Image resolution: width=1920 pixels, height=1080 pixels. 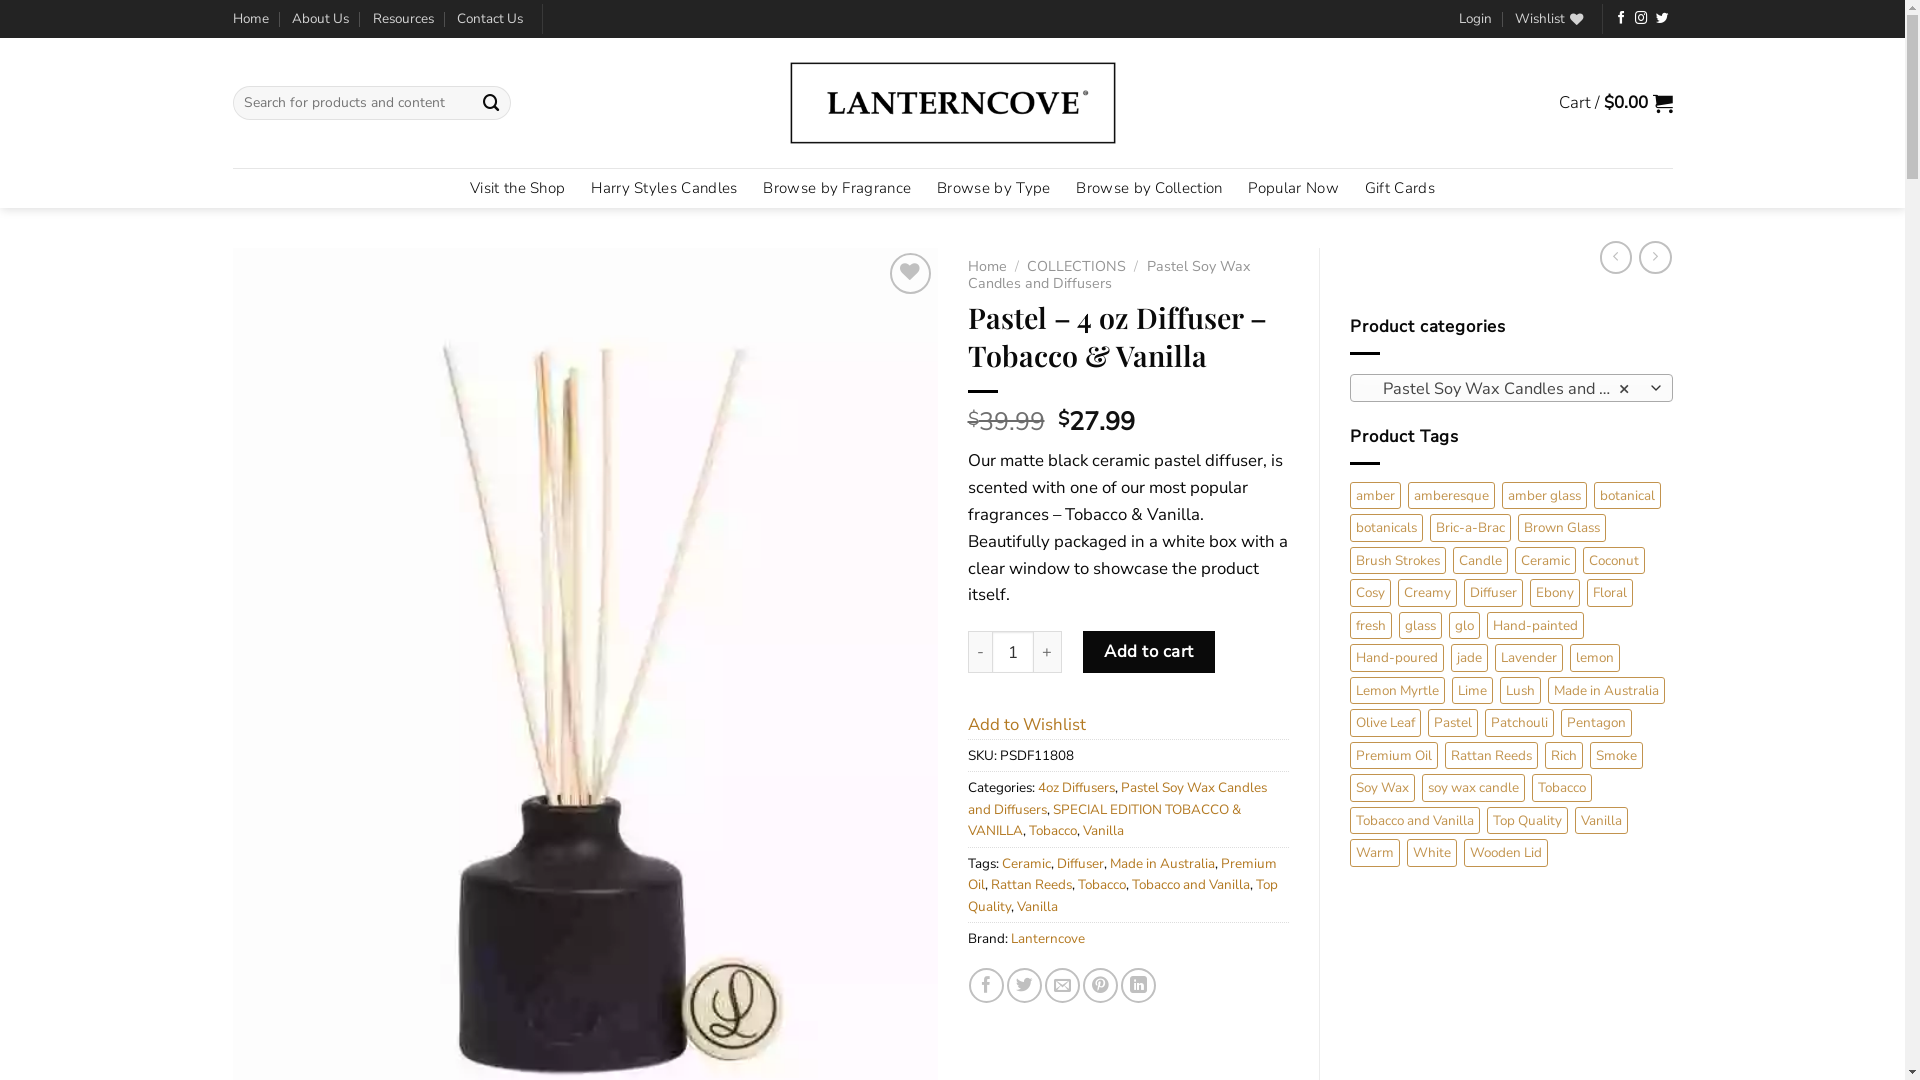 What do you see at coordinates (1386, 528) in the screenshot?
I see `botanicals` at bounding box center [1386, 528].